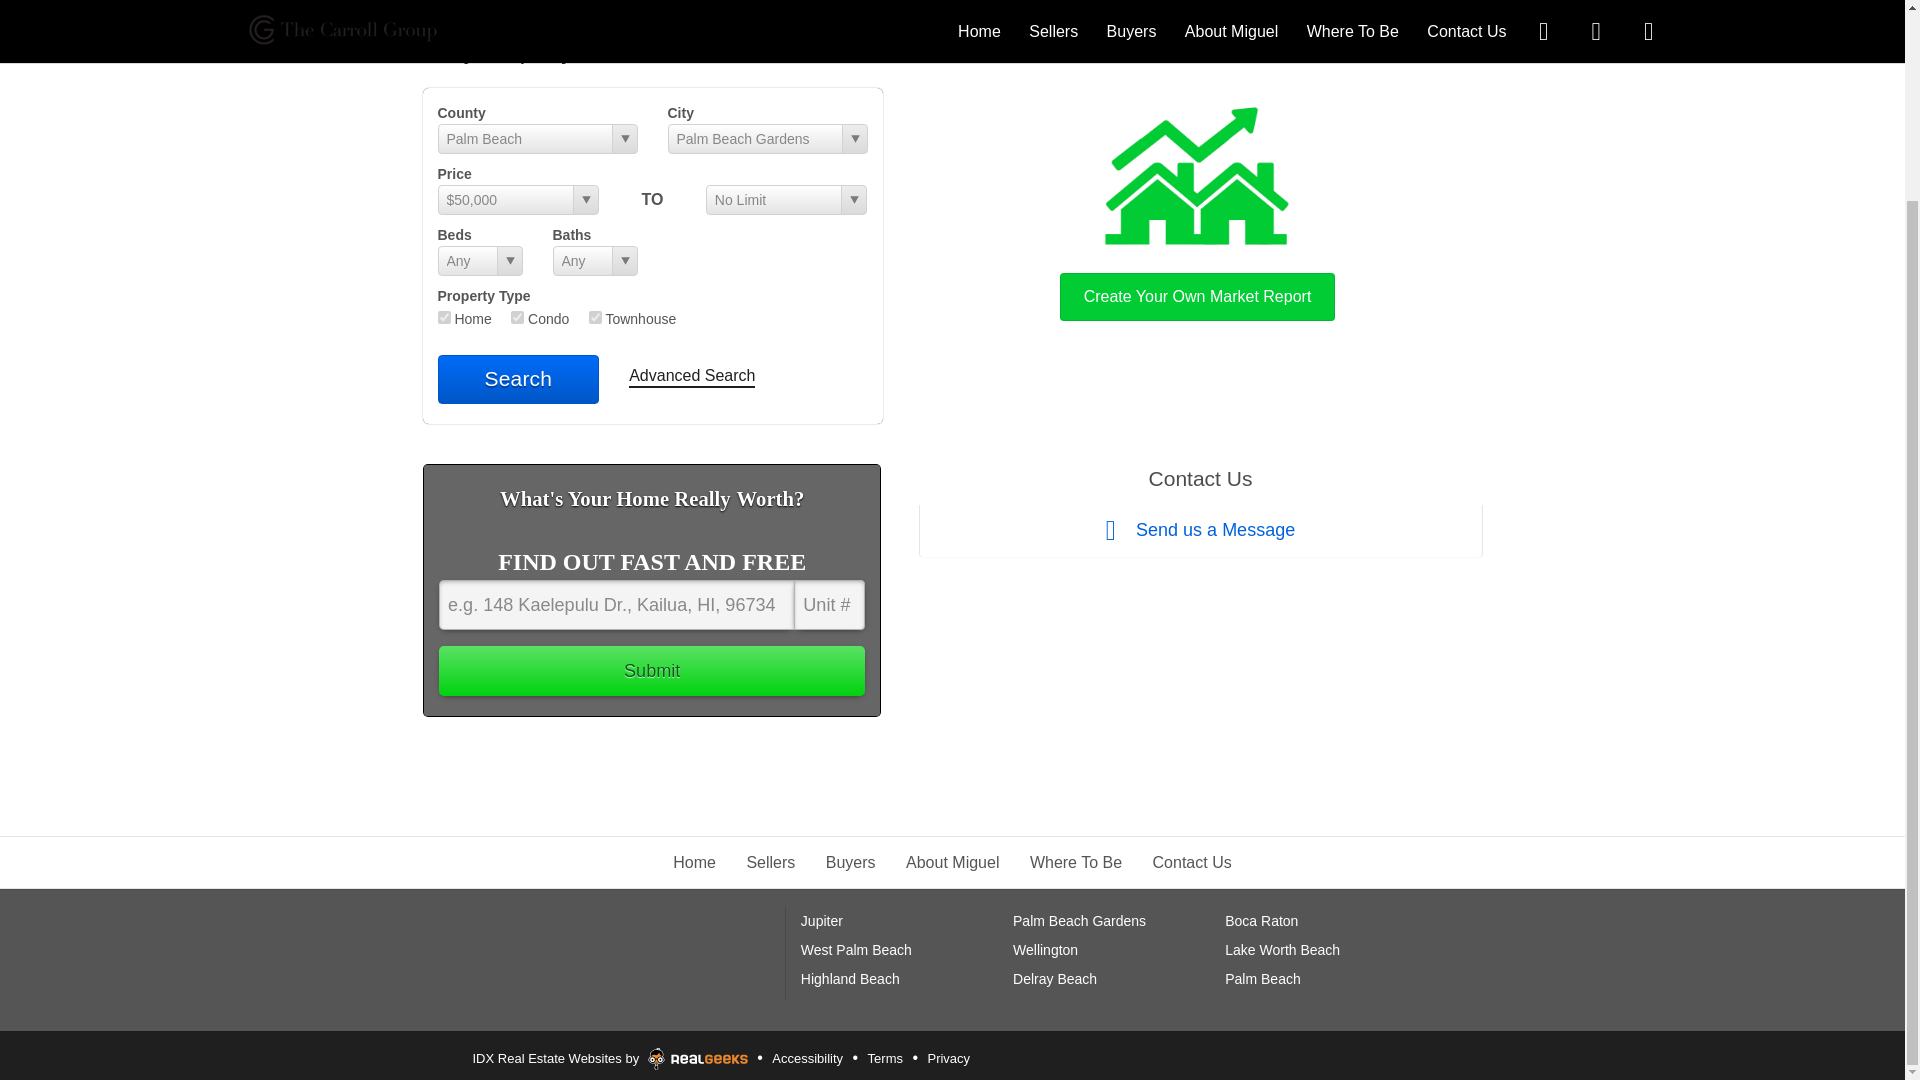  I want to click on con, so click(517, 318).